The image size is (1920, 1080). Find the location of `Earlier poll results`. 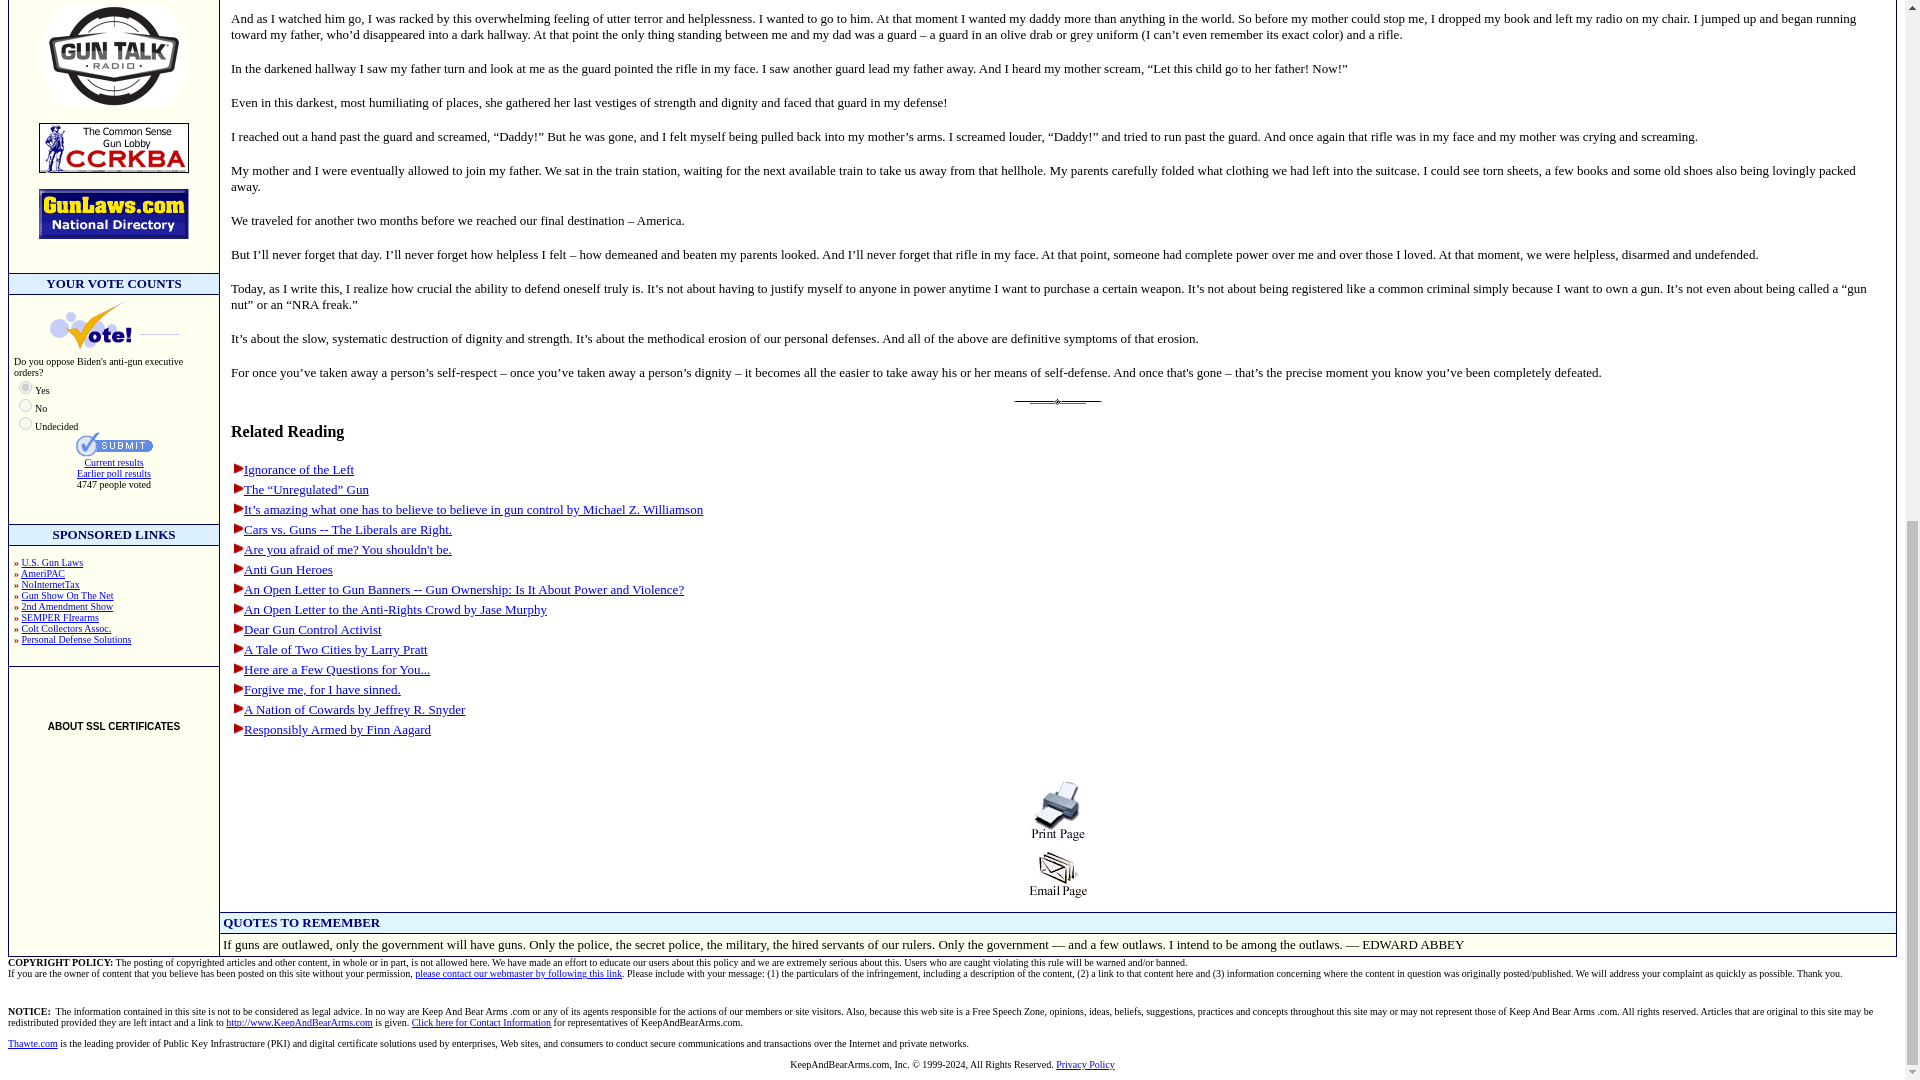

Earlier poll results is located at coordinates (114, 473).